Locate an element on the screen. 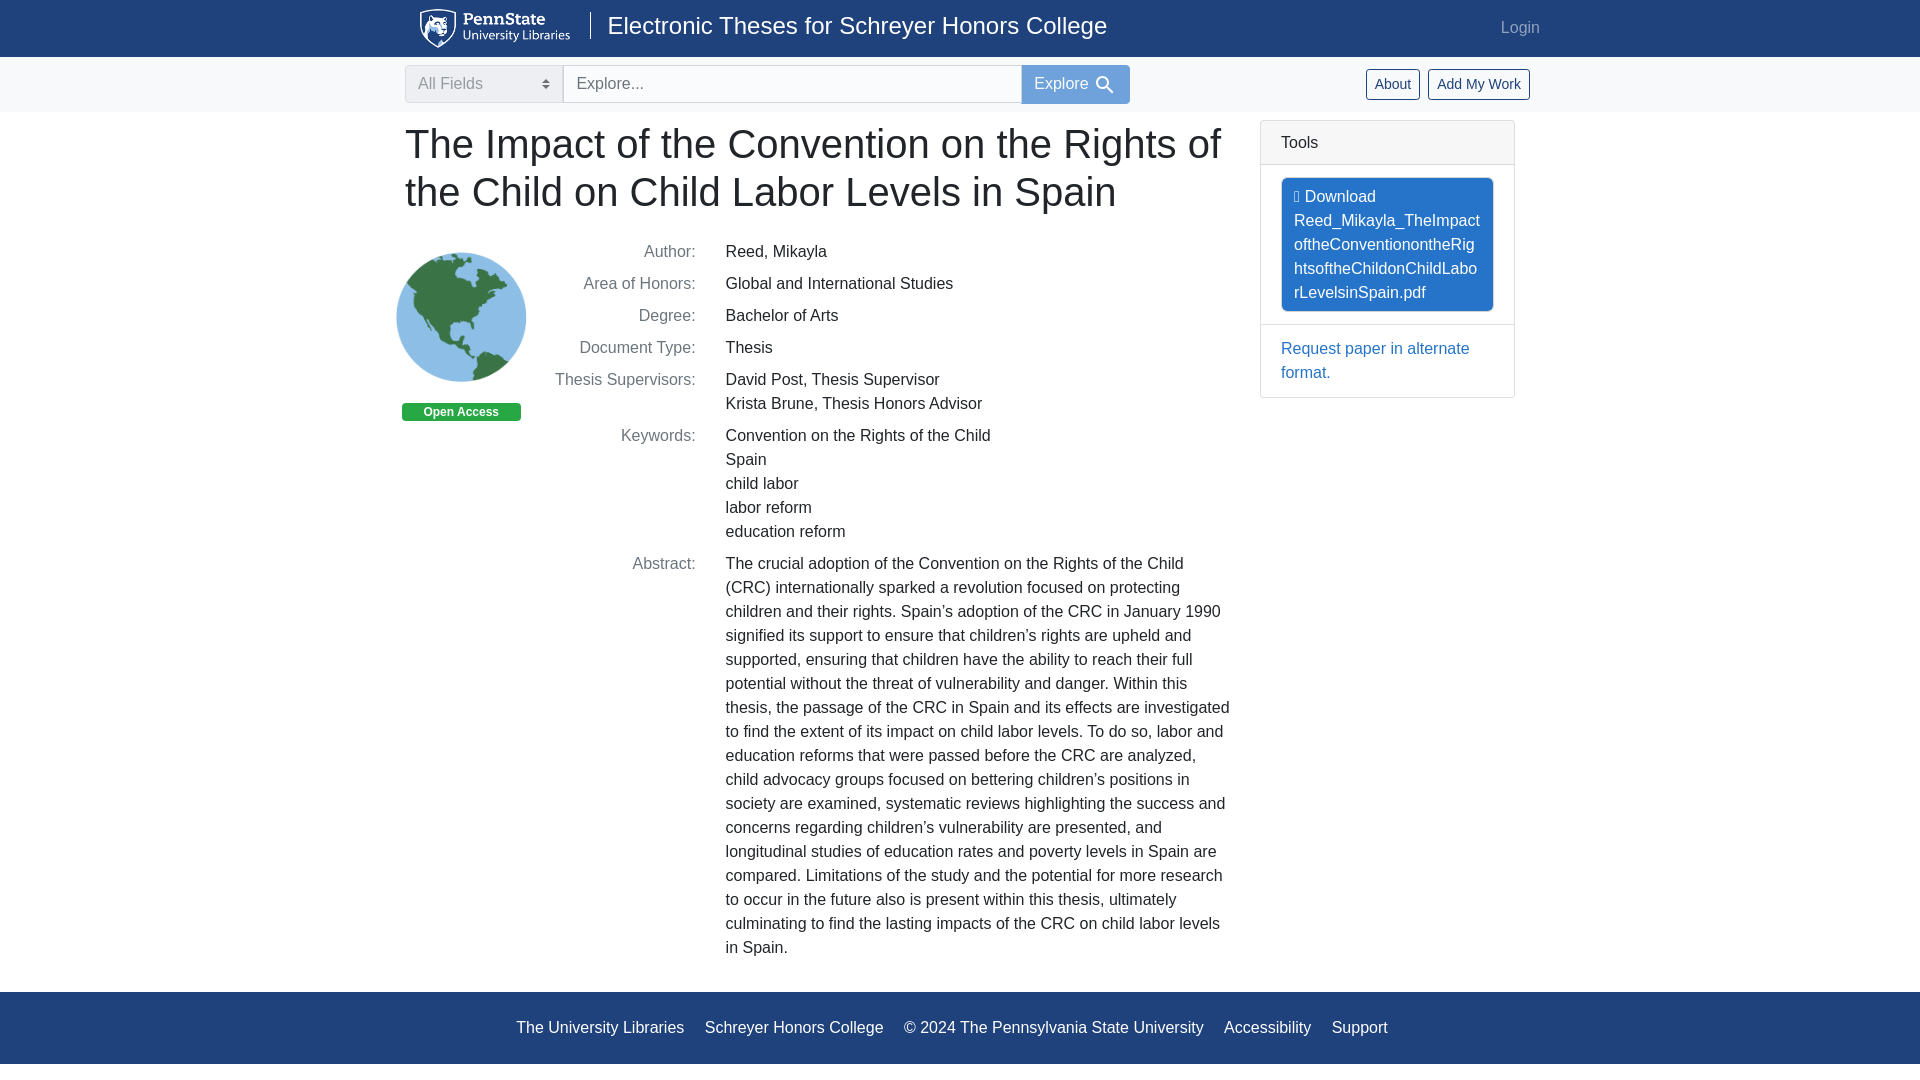 The width and height of the screenshot is (1920, 1080). Skip to main content is located at coordinates (52, 12).